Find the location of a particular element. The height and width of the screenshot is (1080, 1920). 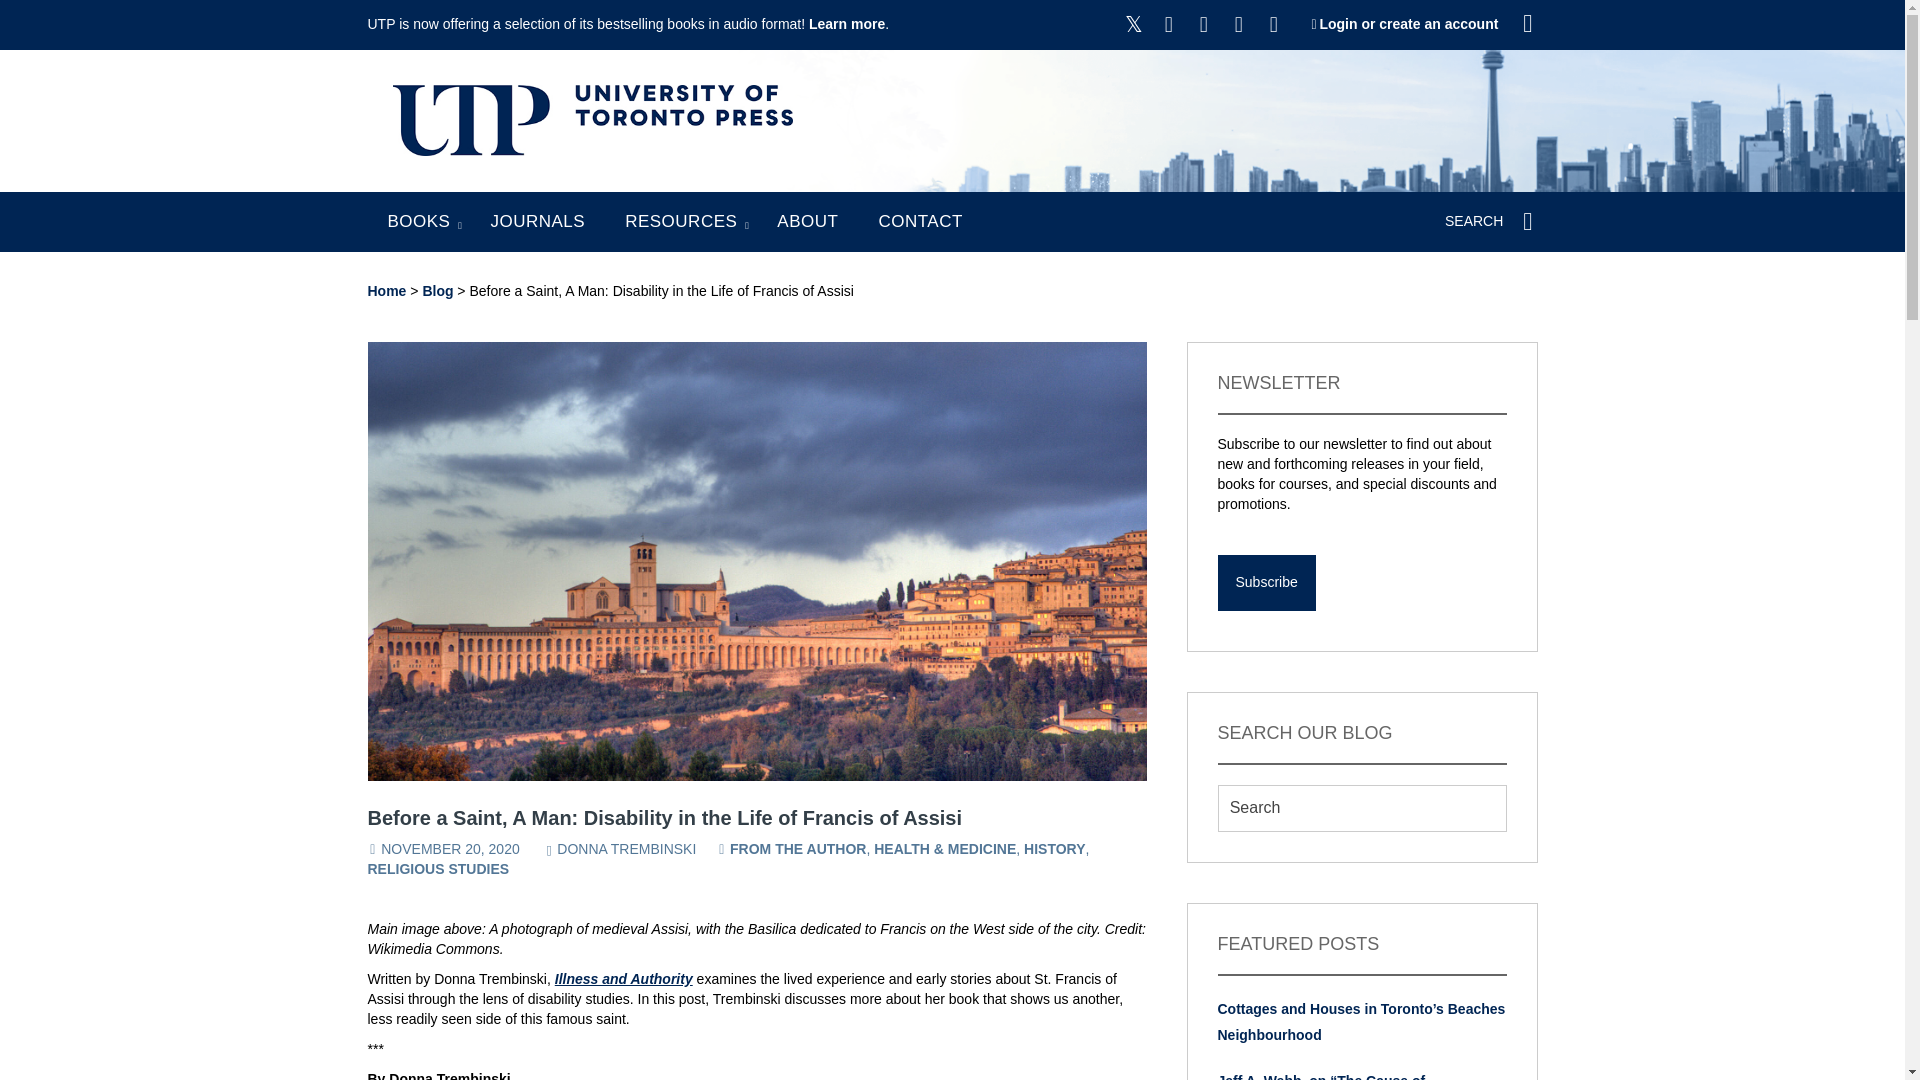

Login or create an account is located at coordinates (1409, 24).